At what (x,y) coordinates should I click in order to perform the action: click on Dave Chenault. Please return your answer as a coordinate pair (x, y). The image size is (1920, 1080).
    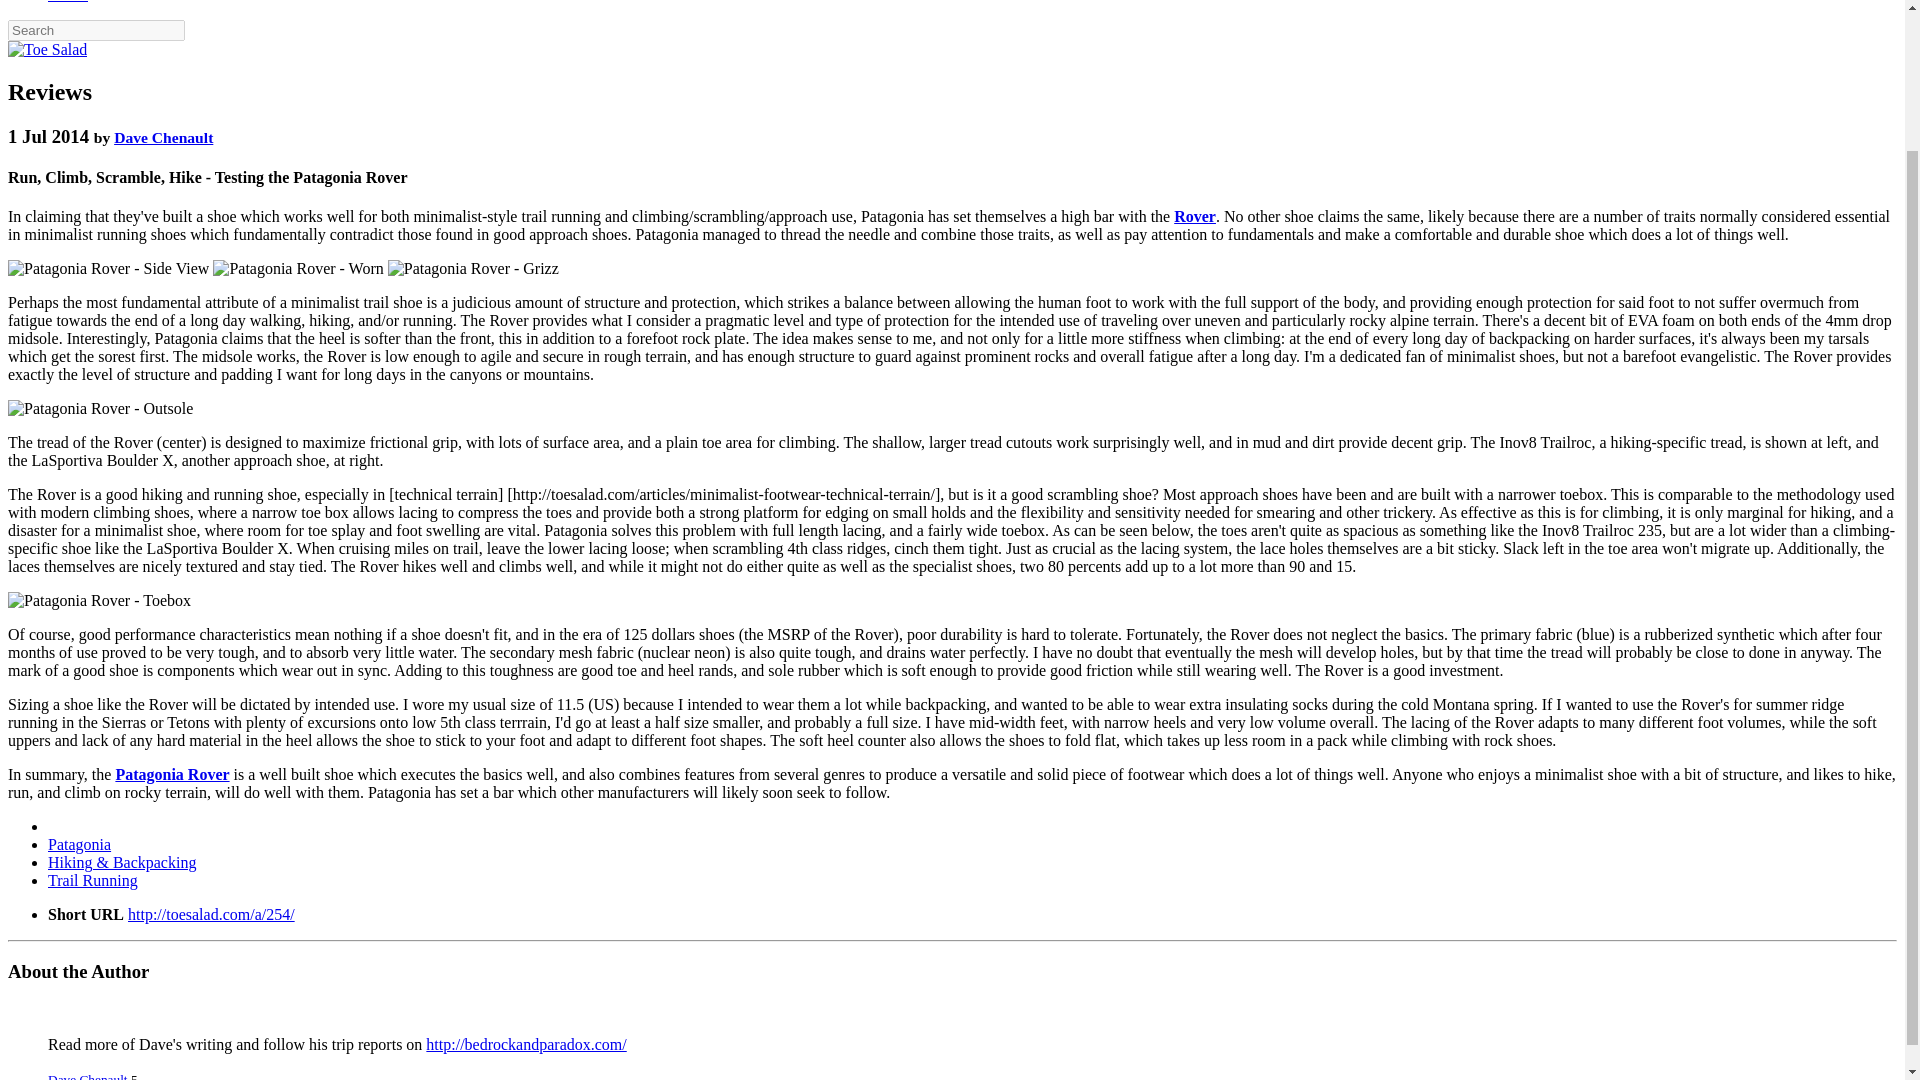
    Looking at the image, I should click on (163, 136).